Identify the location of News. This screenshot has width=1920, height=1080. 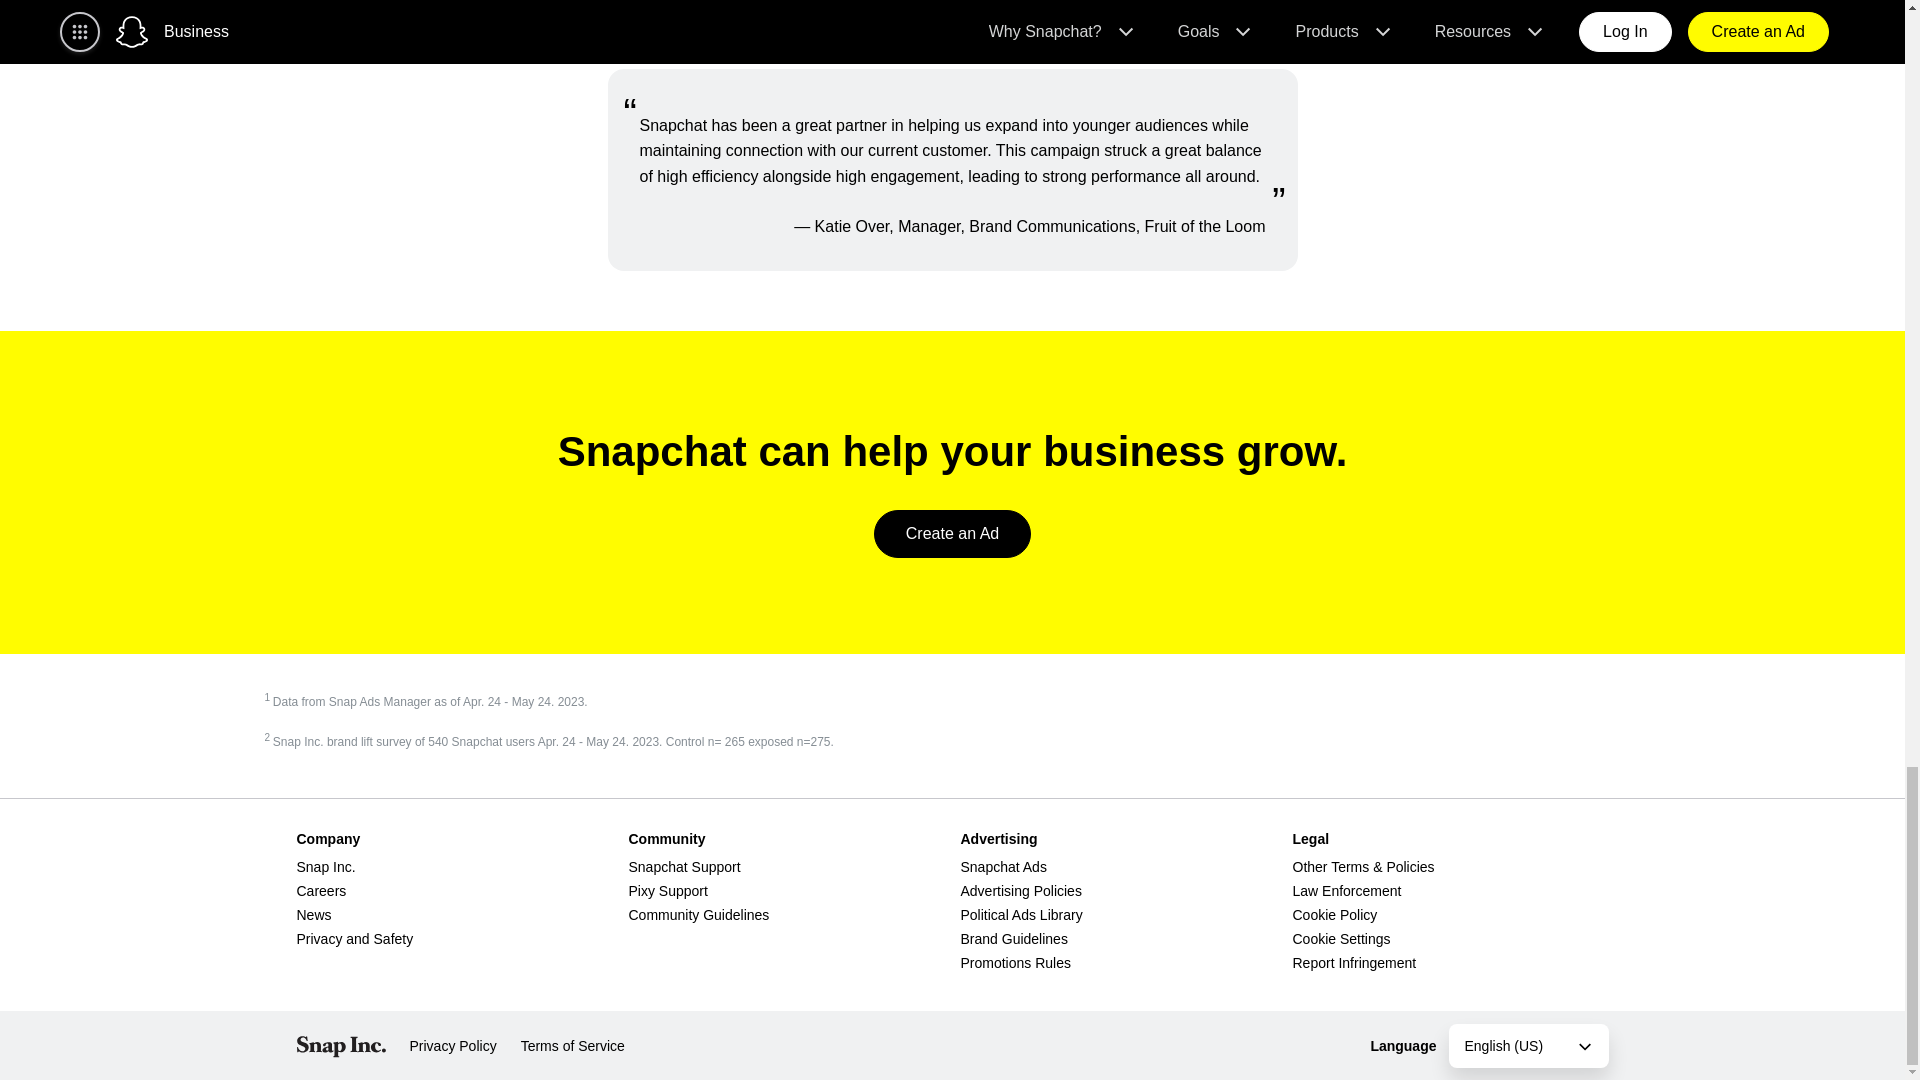
(312, 915).